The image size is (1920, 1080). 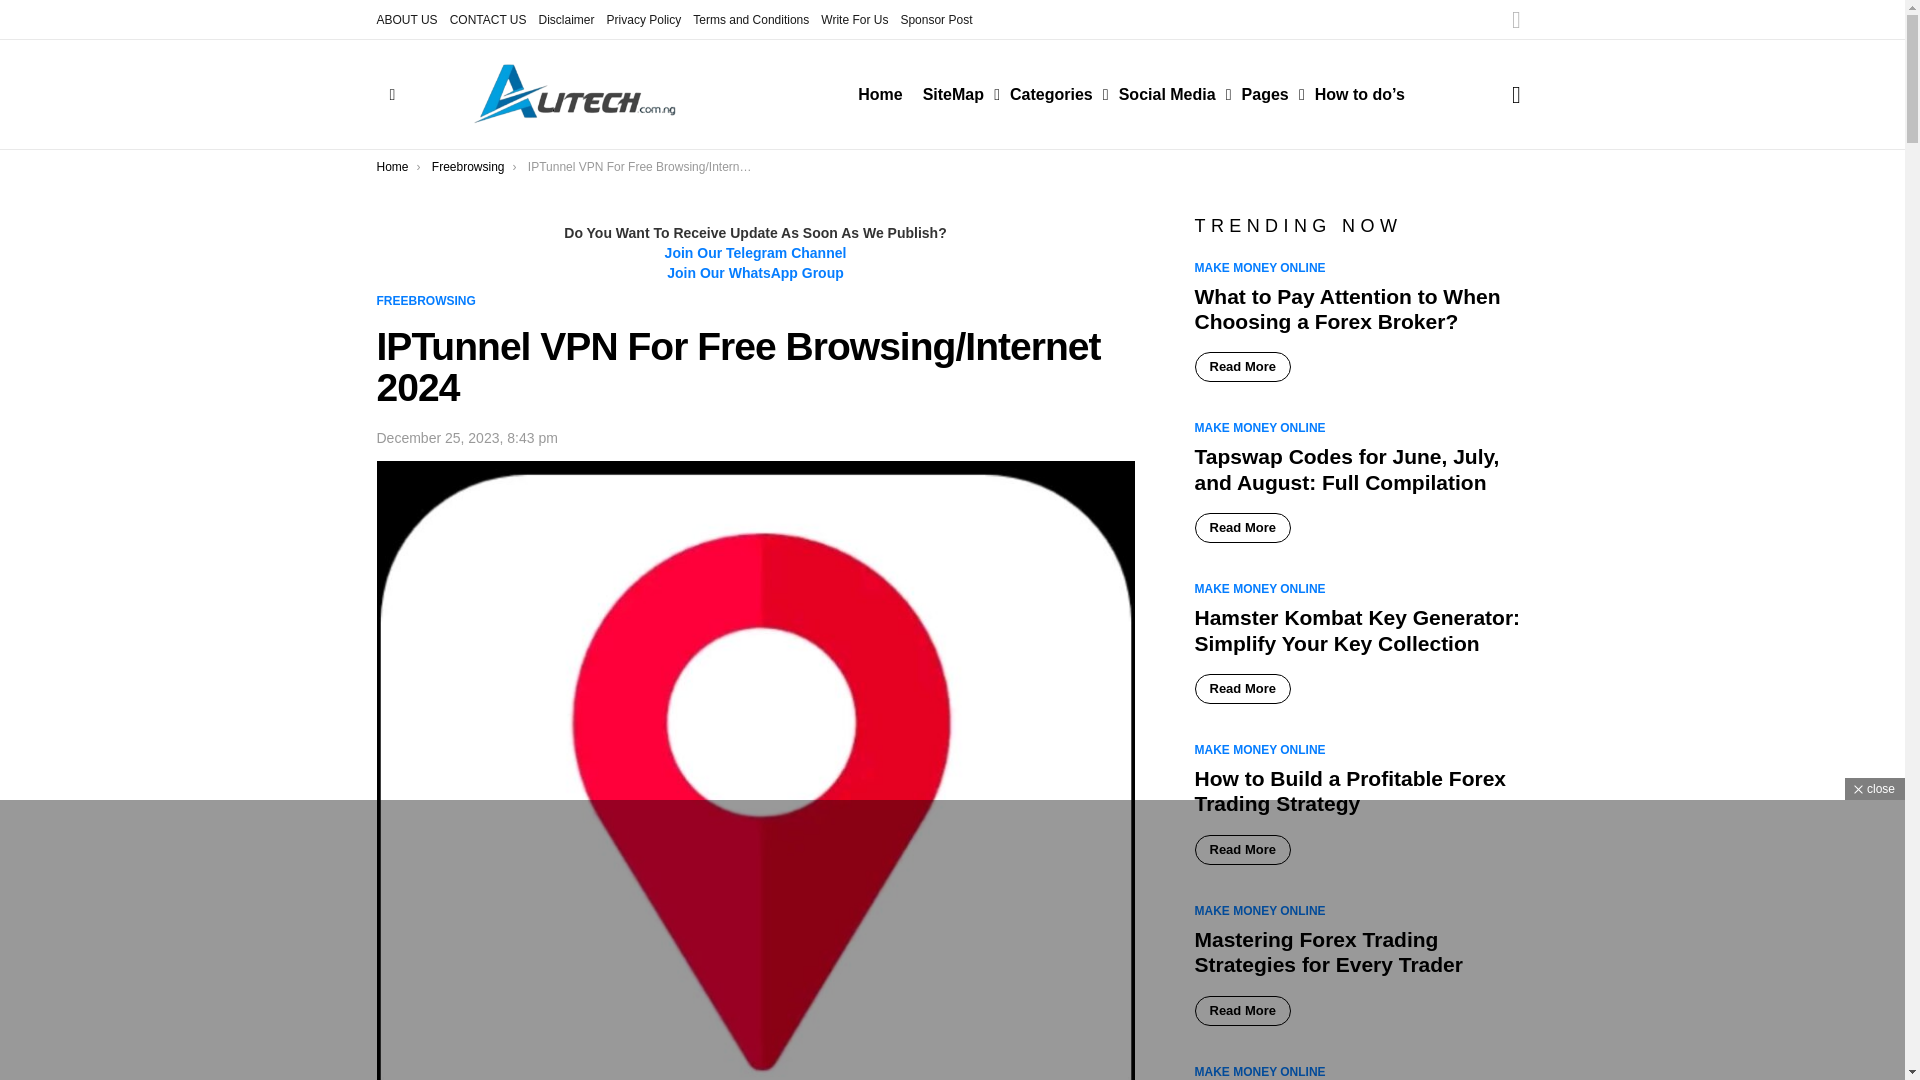 What do you see at coordinates (1268, 94) in the screenshot?
I see `Pages` at bounding box center [1268, 94].